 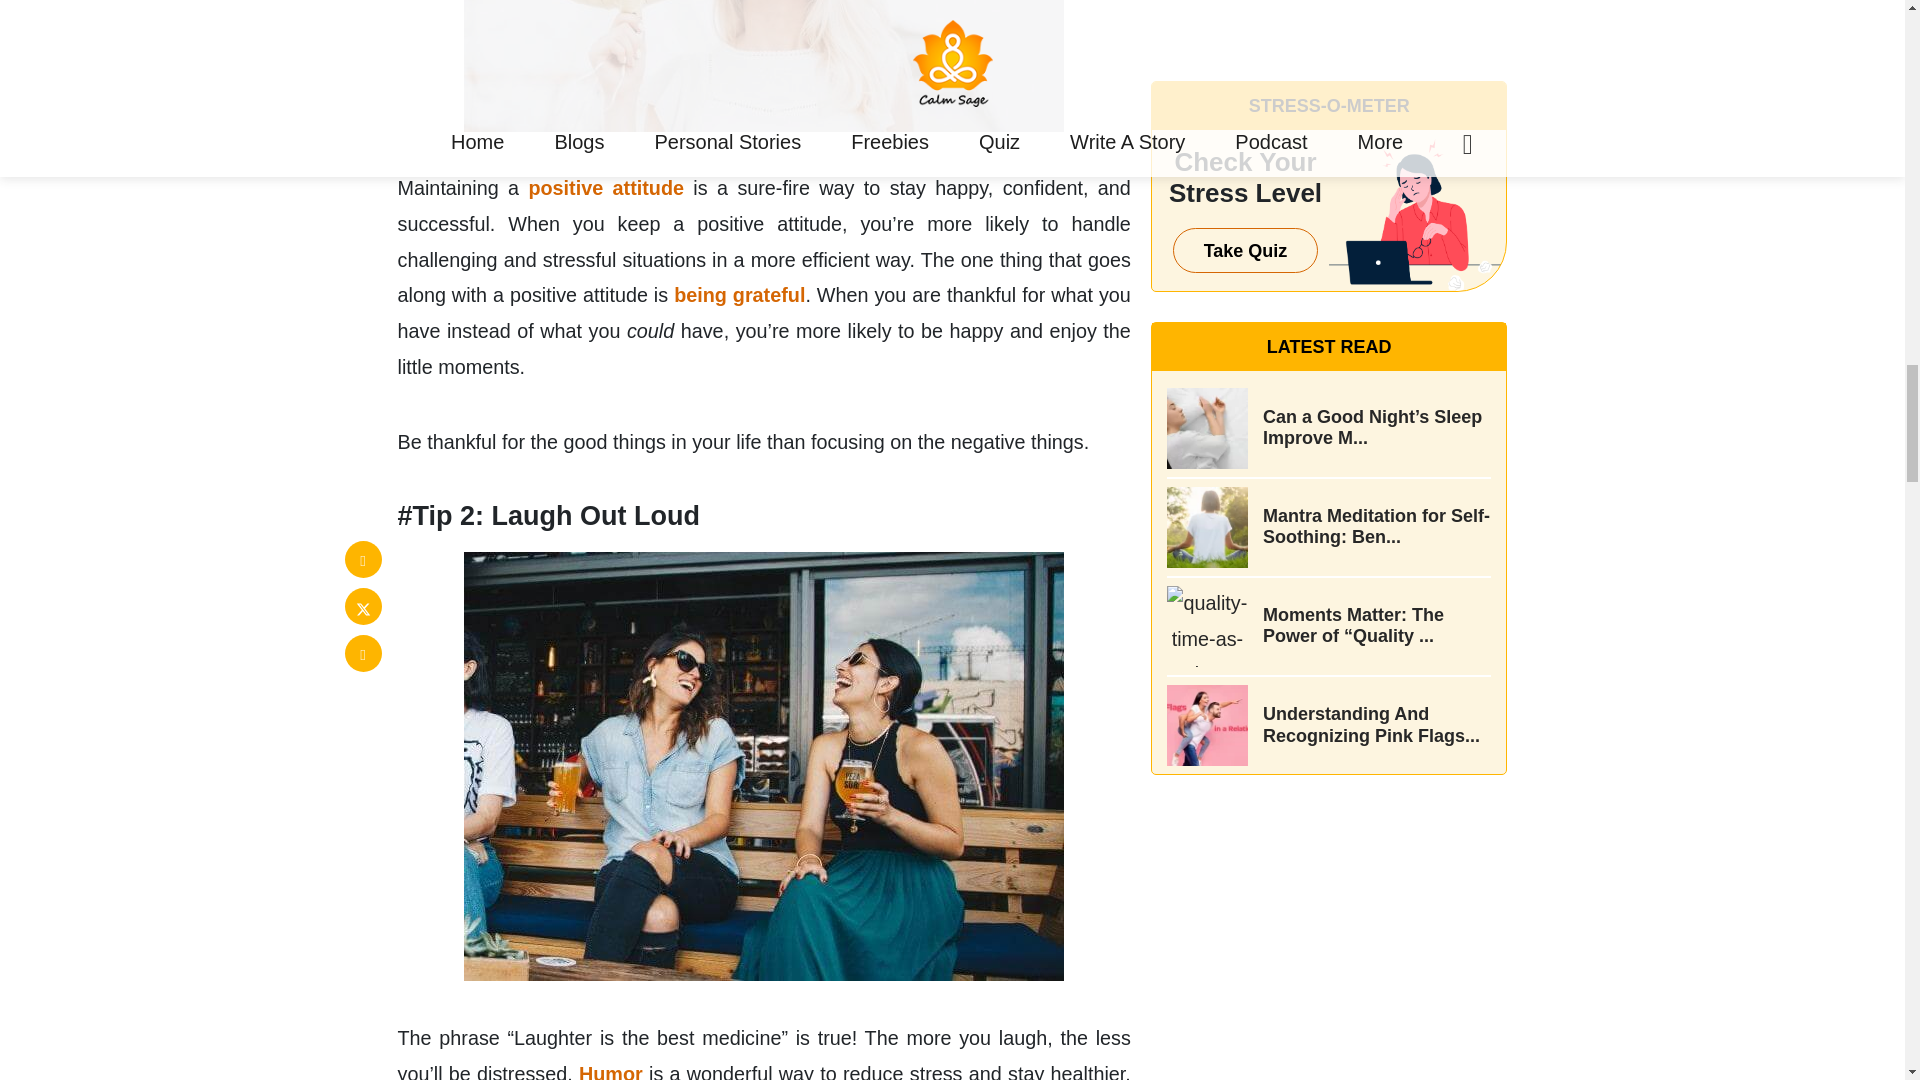 What do you see at coordinates (738, 294) in the screenshot?
I see `being grateful` at bounding box center [738, 294].